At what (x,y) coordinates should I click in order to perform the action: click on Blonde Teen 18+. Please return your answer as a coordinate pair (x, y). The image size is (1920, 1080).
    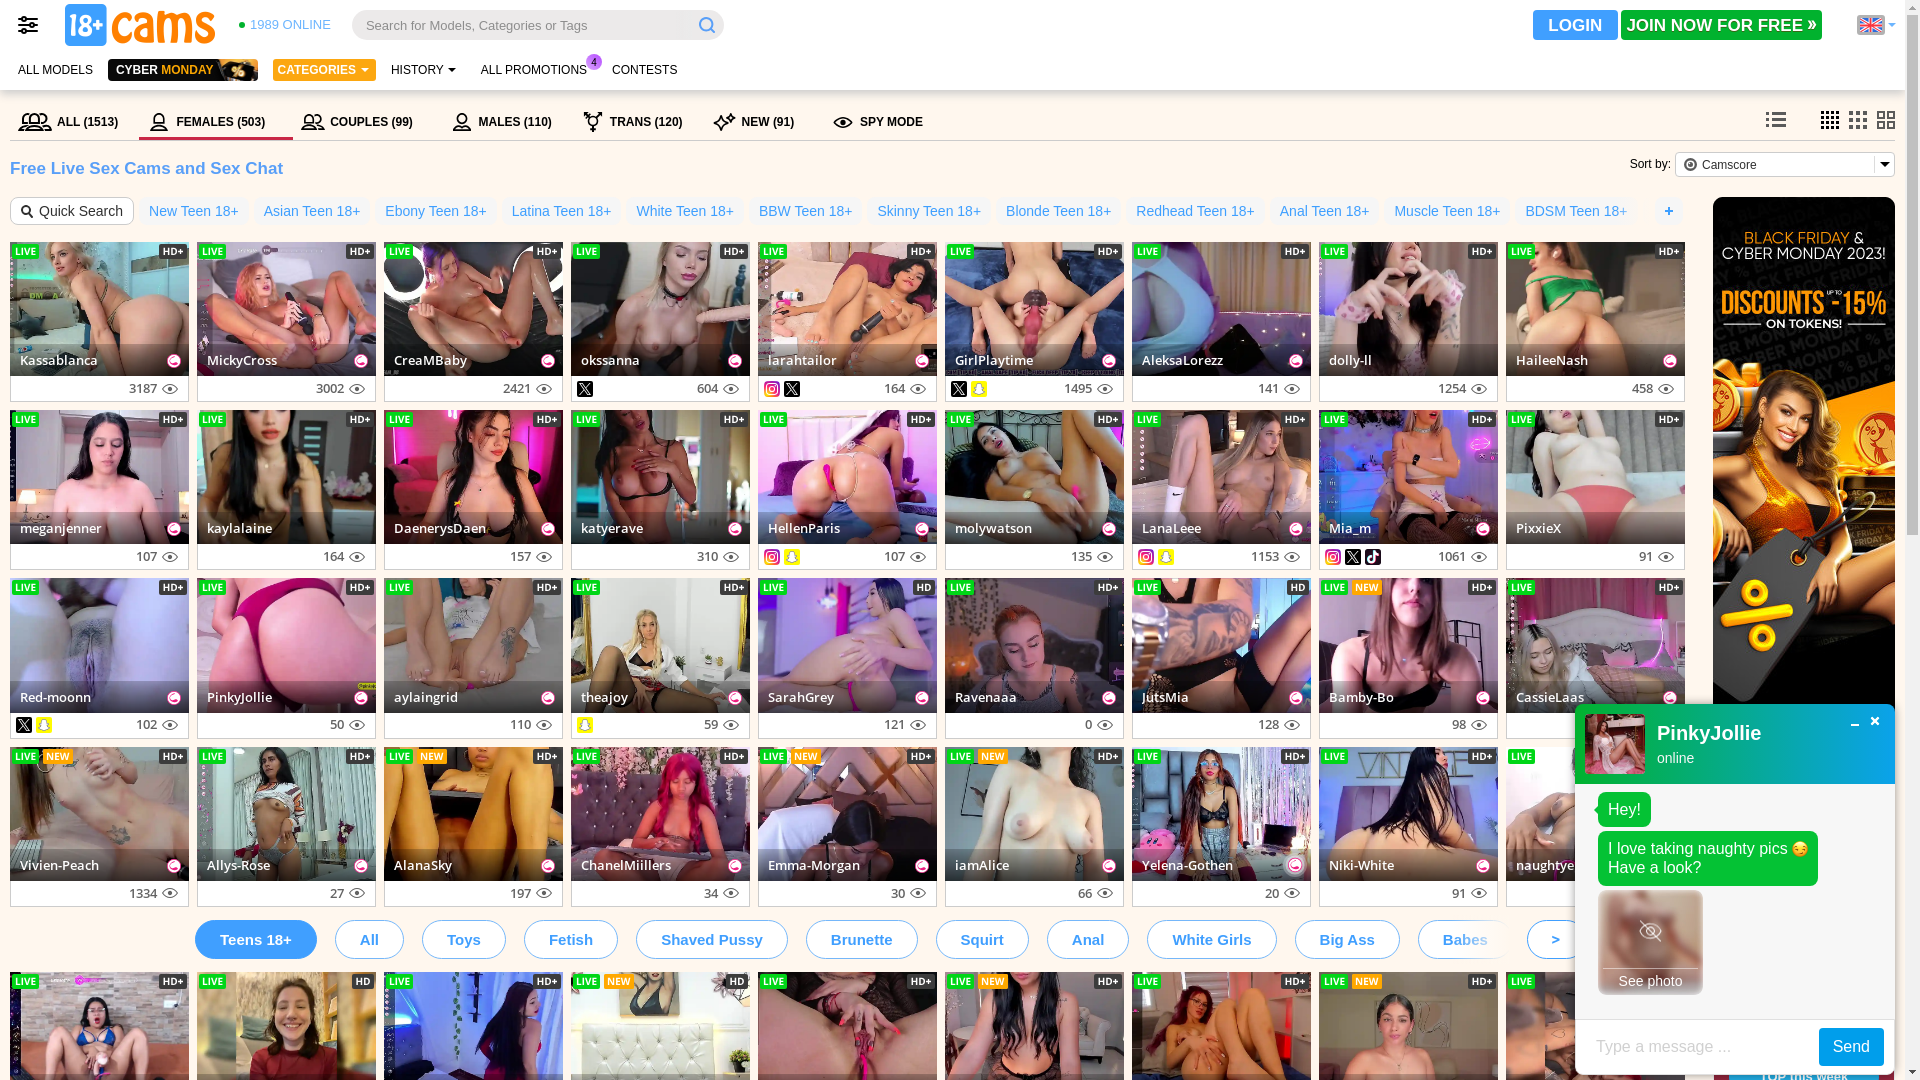
    Looking at the image, I should click on (1058, 211).